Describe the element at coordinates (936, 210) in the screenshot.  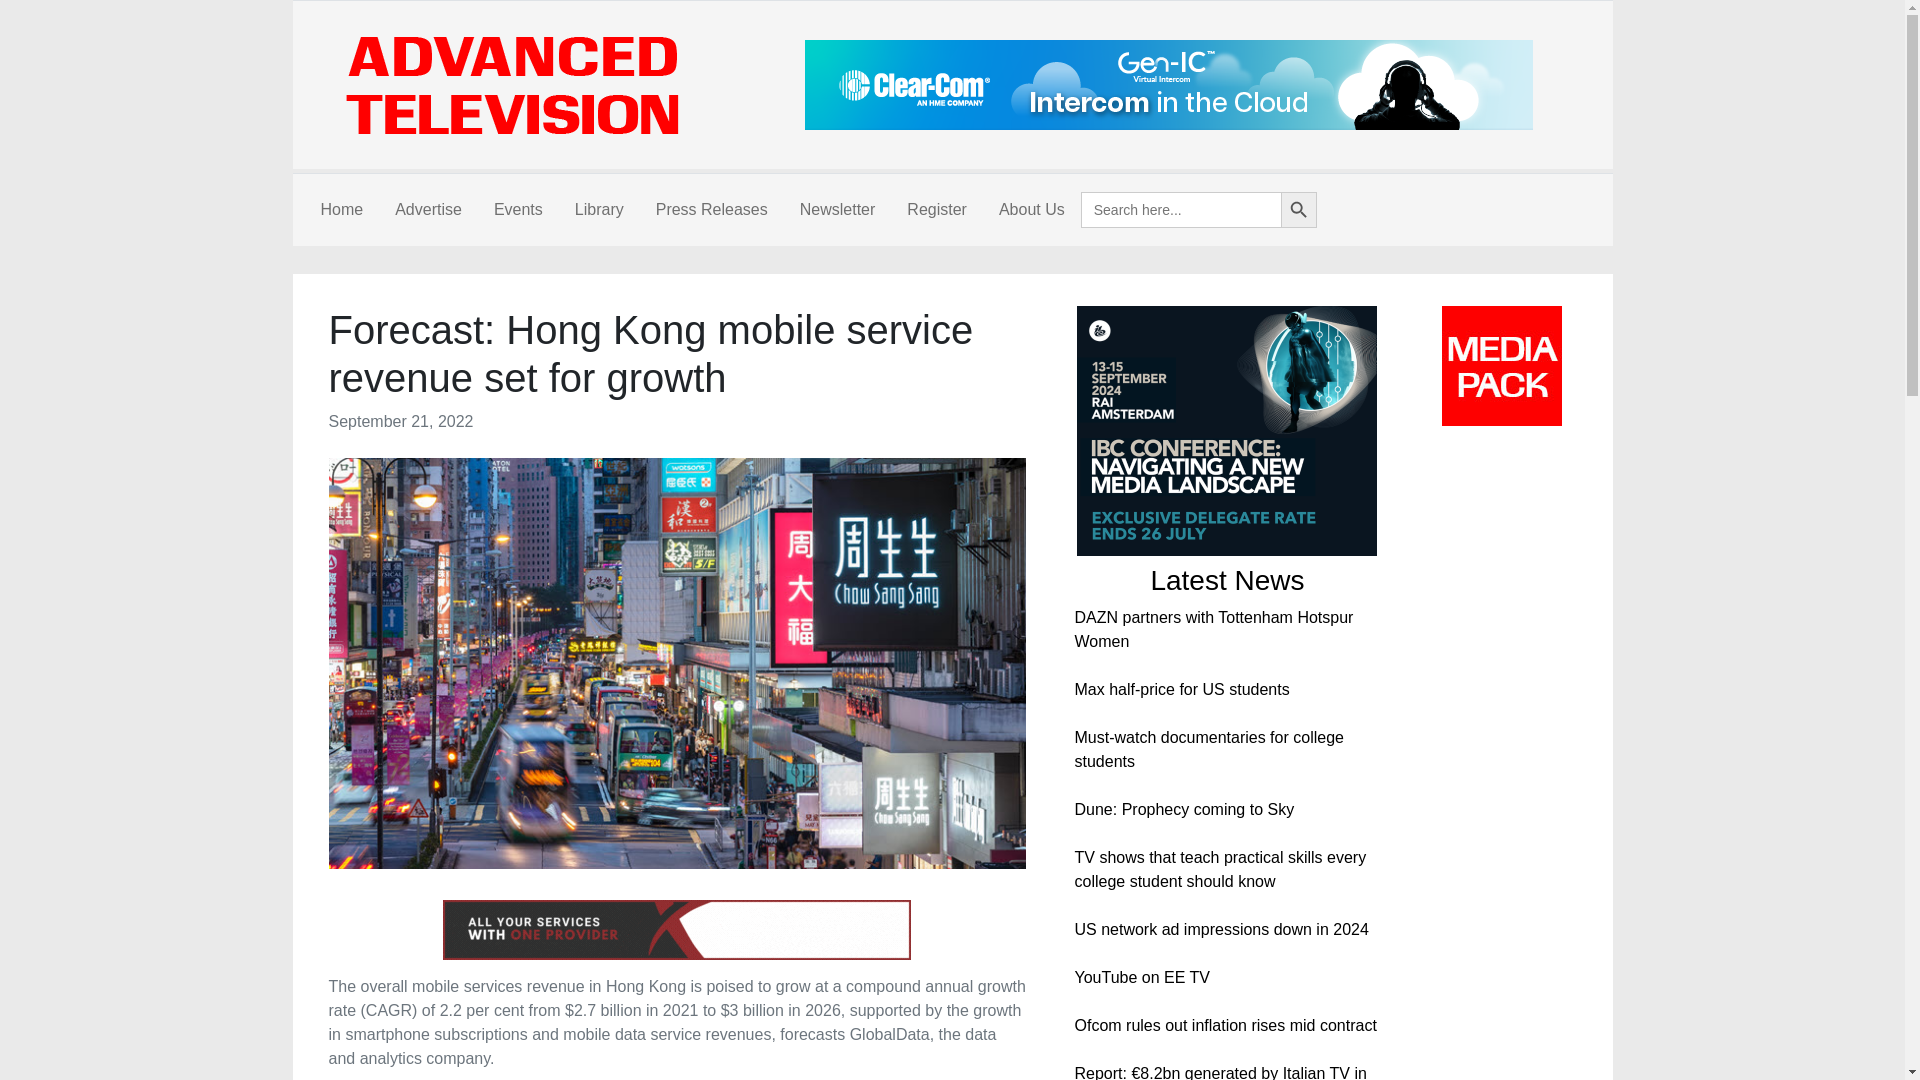
I see `Register` at that location.